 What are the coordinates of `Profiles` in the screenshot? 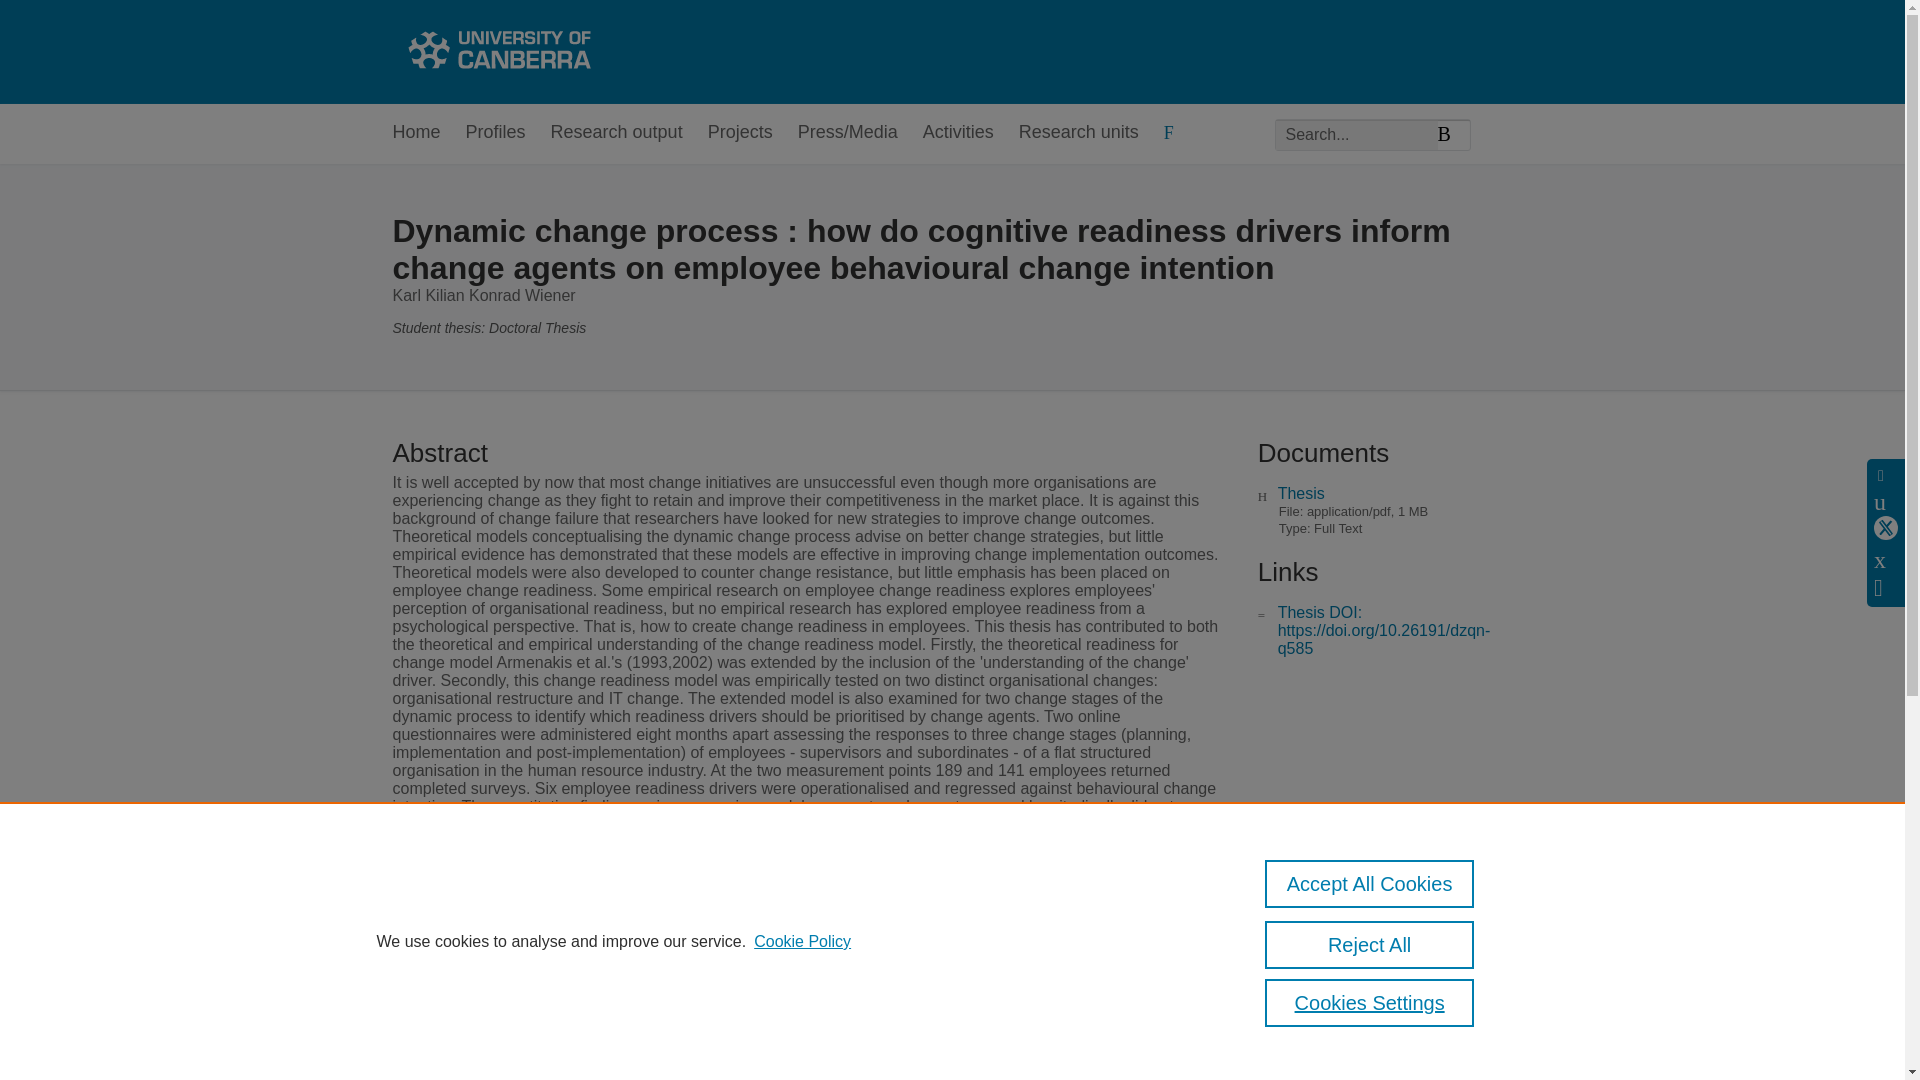 It's located at (496, 133).